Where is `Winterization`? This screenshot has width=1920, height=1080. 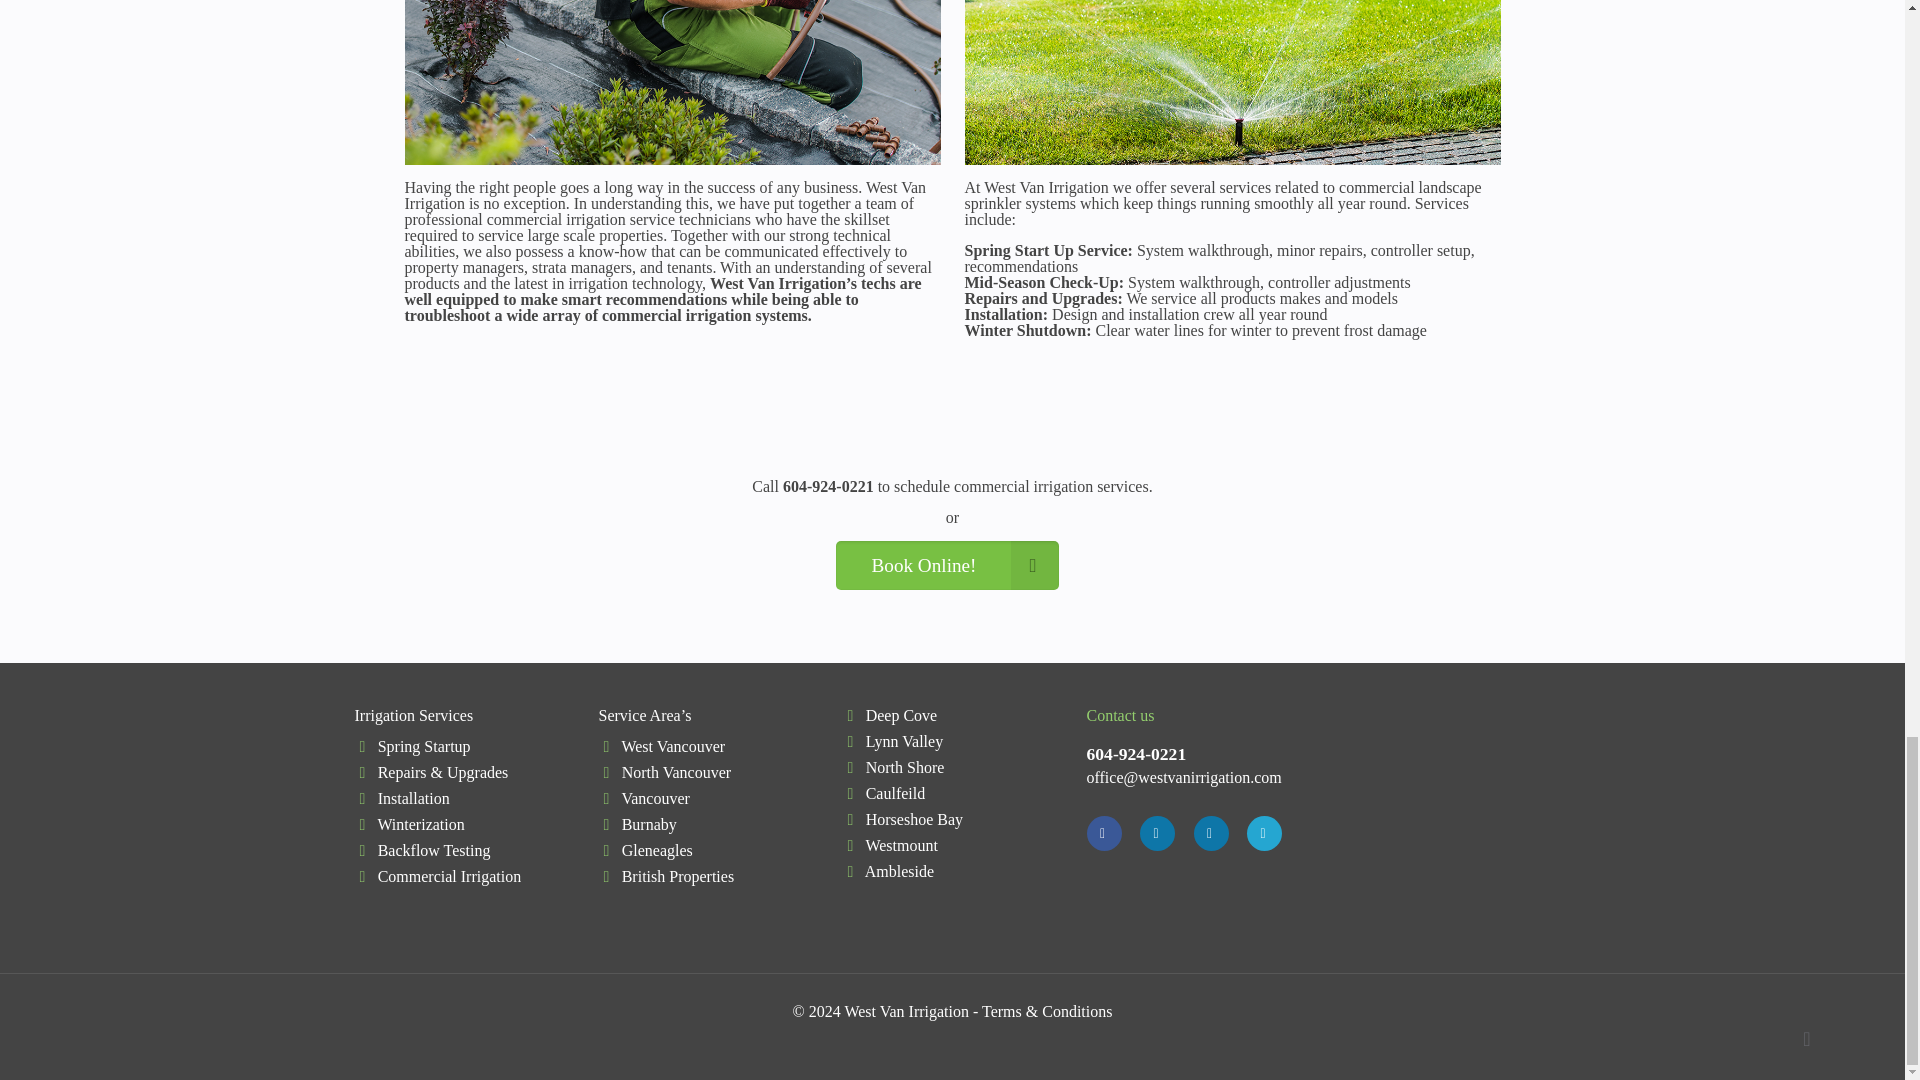
Winterization is located at coordinates (420, 824).